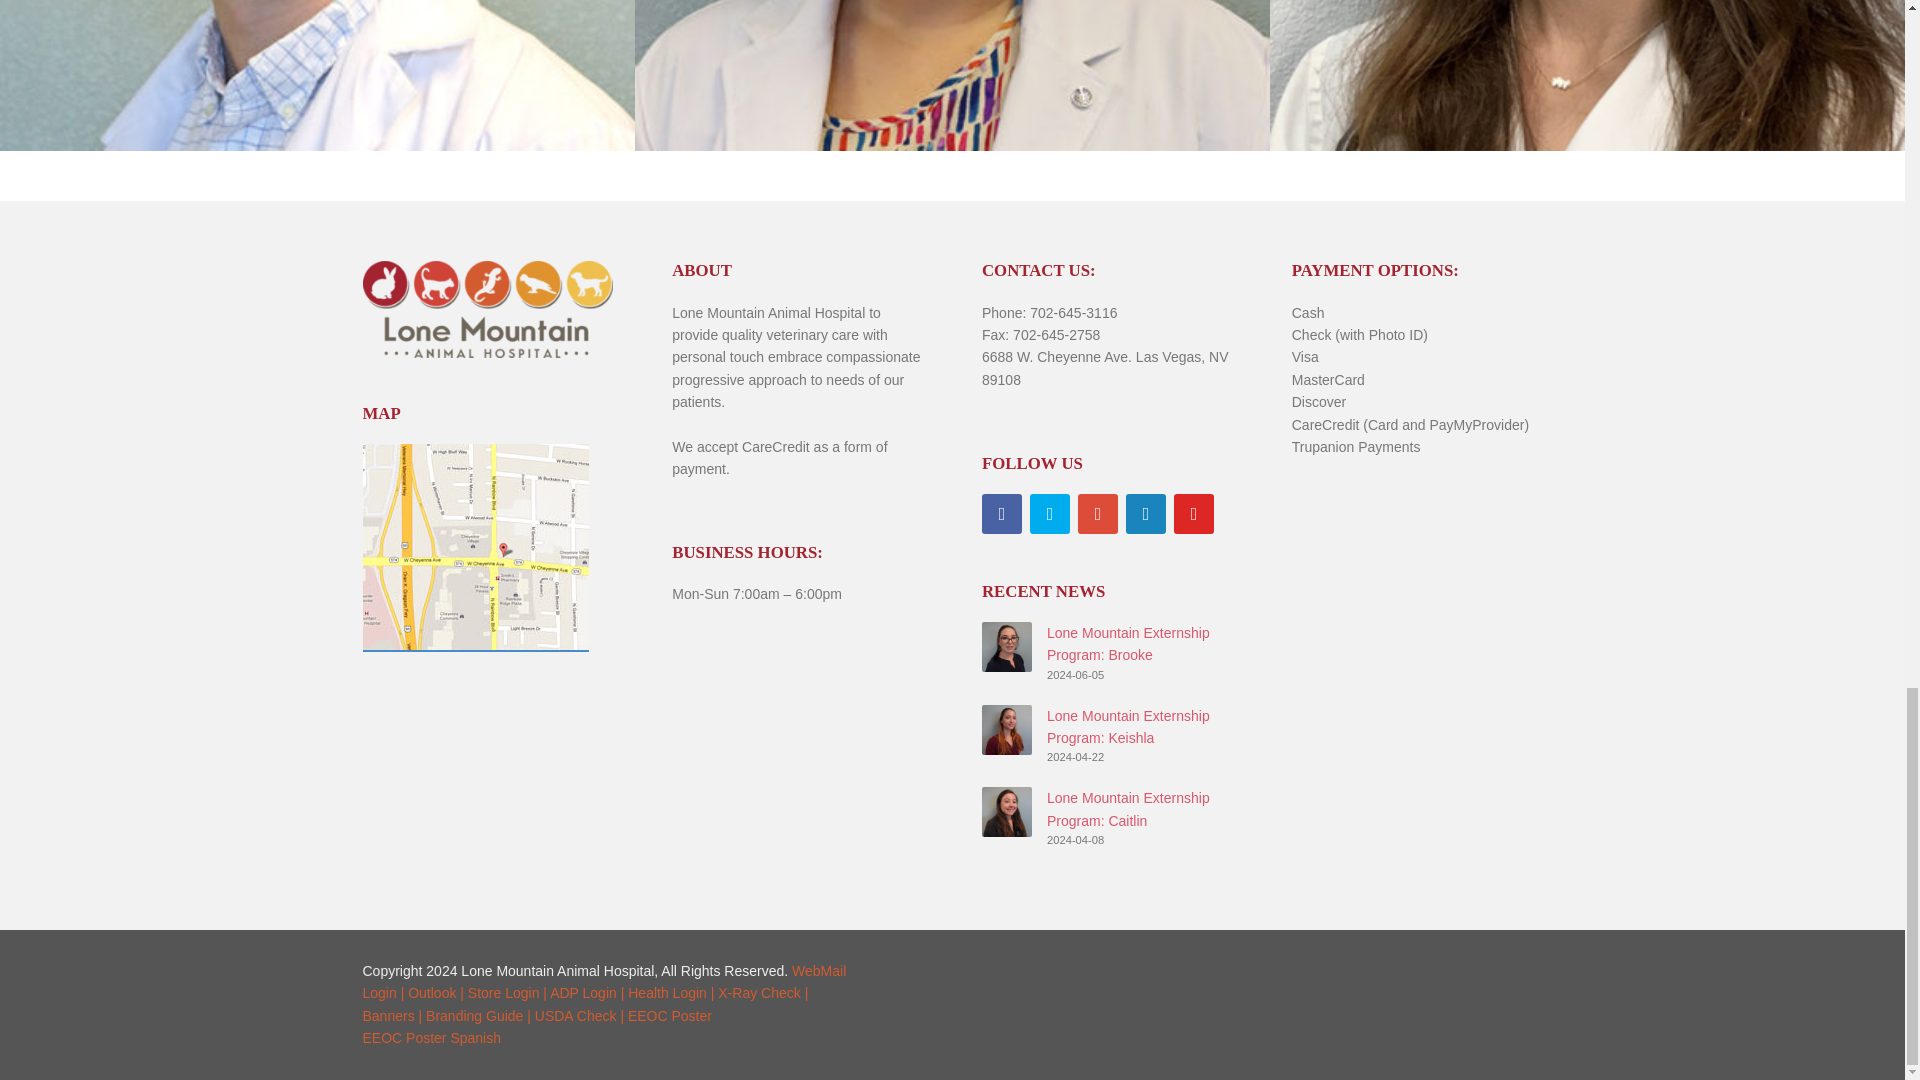  Describe the element at coordinates (1145, 513) in the screenshot. I see `LinkedIn` at that location.